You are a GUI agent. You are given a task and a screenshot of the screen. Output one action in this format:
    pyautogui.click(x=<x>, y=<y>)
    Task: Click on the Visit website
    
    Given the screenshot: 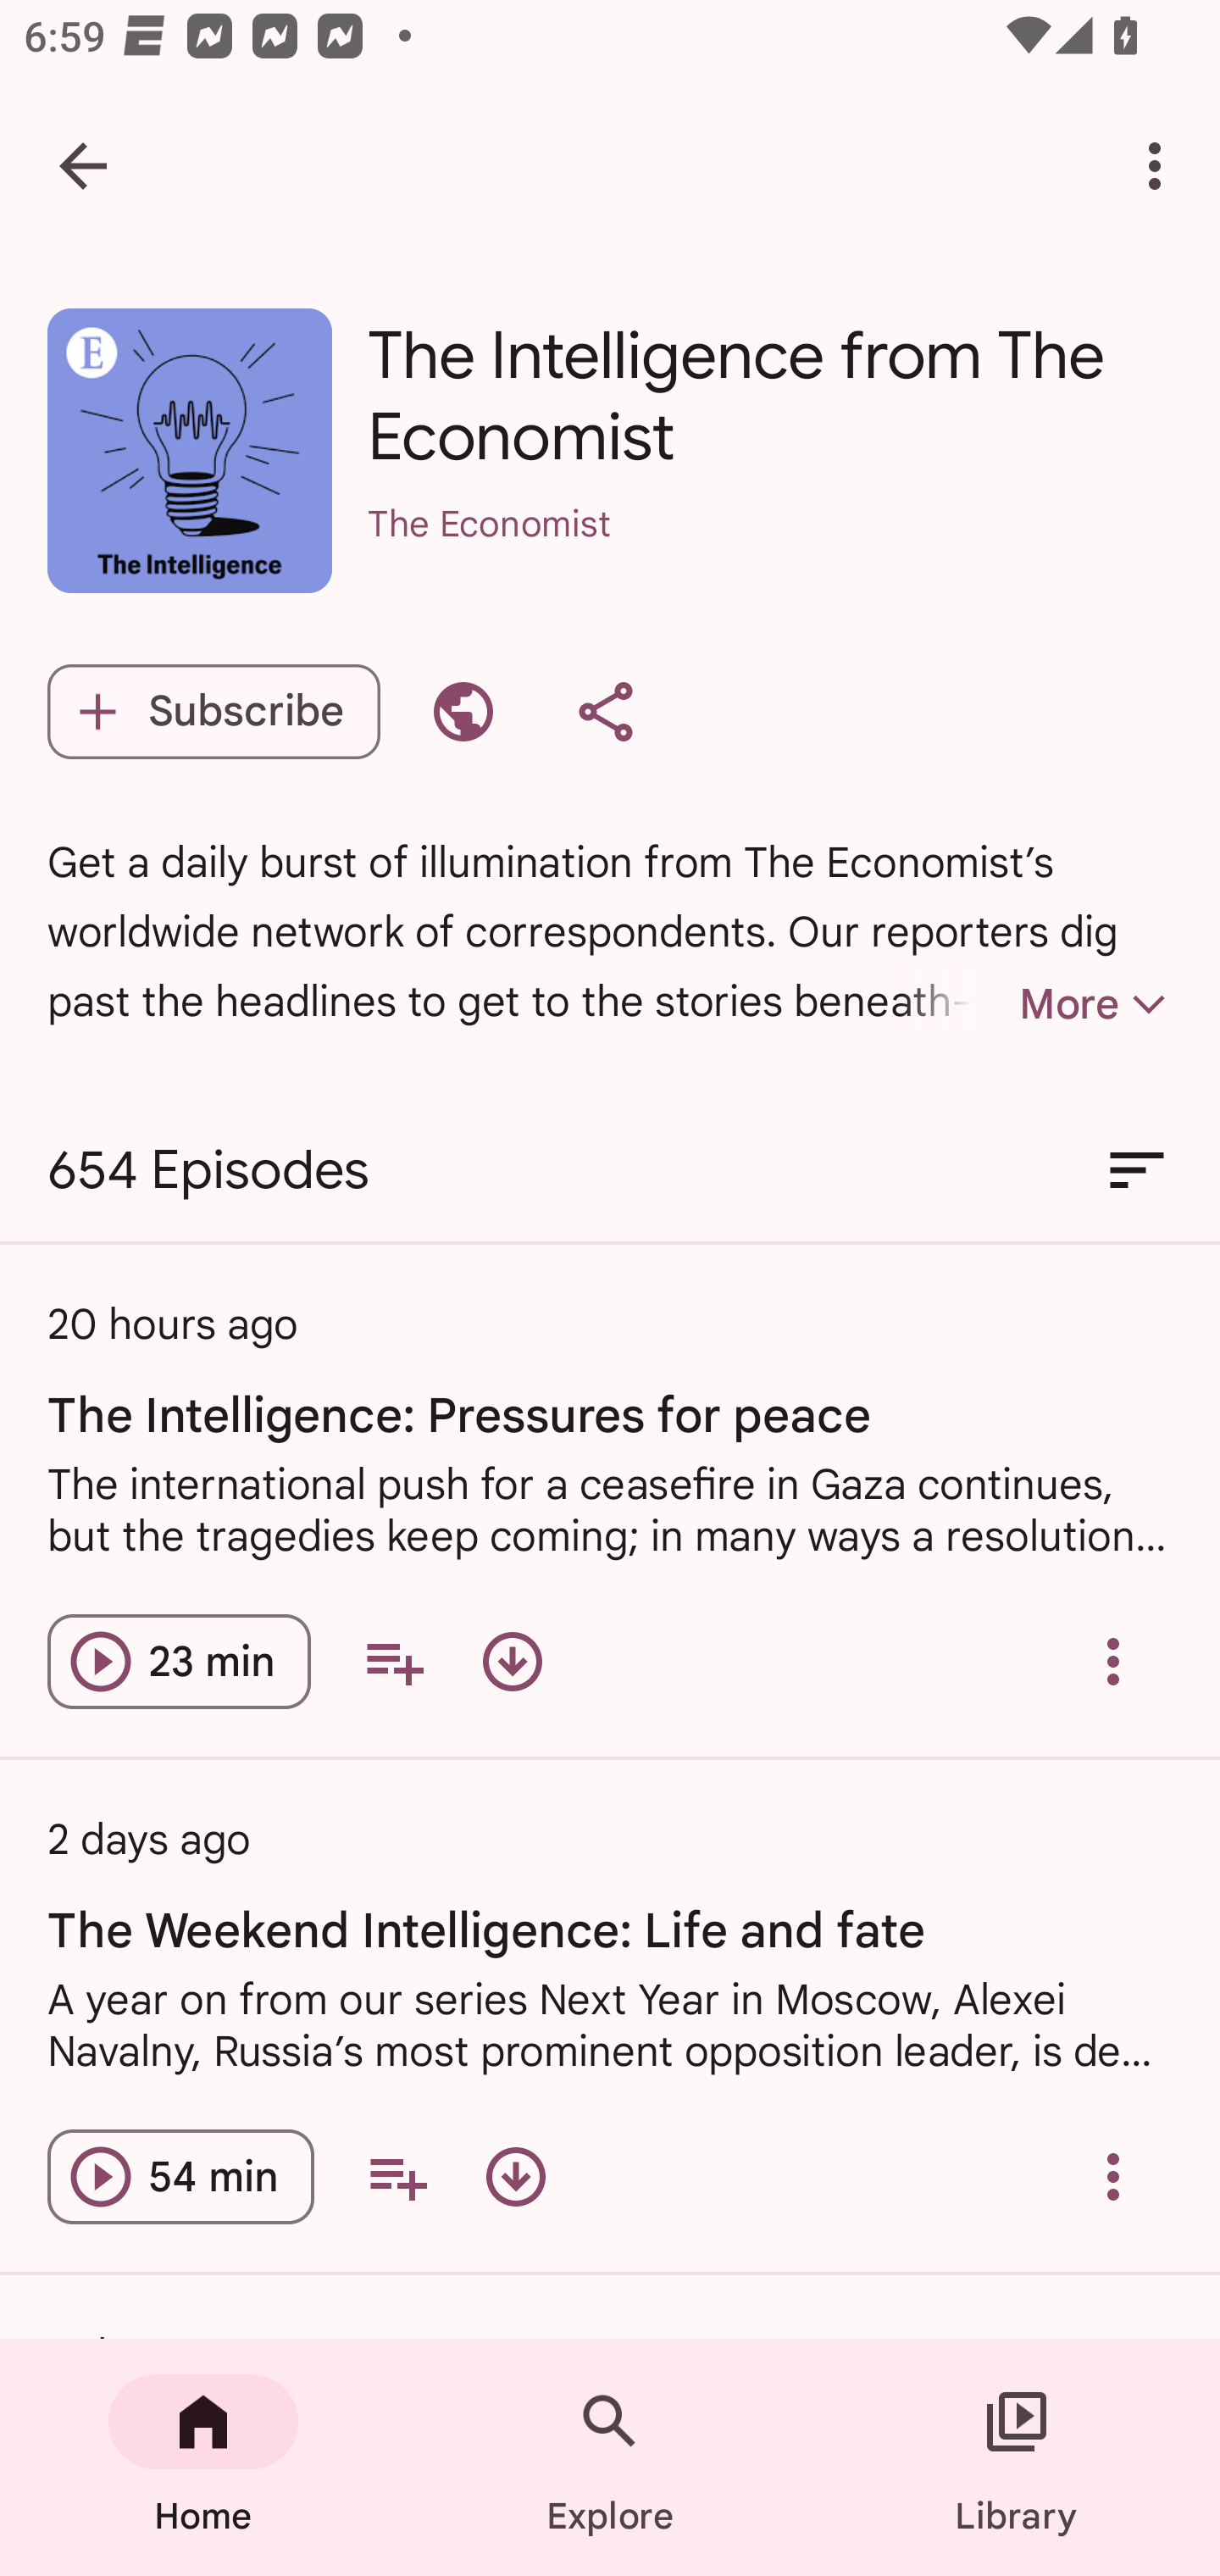 What is the action you would take?
    pyautogui.click(x=463, y=712)
    